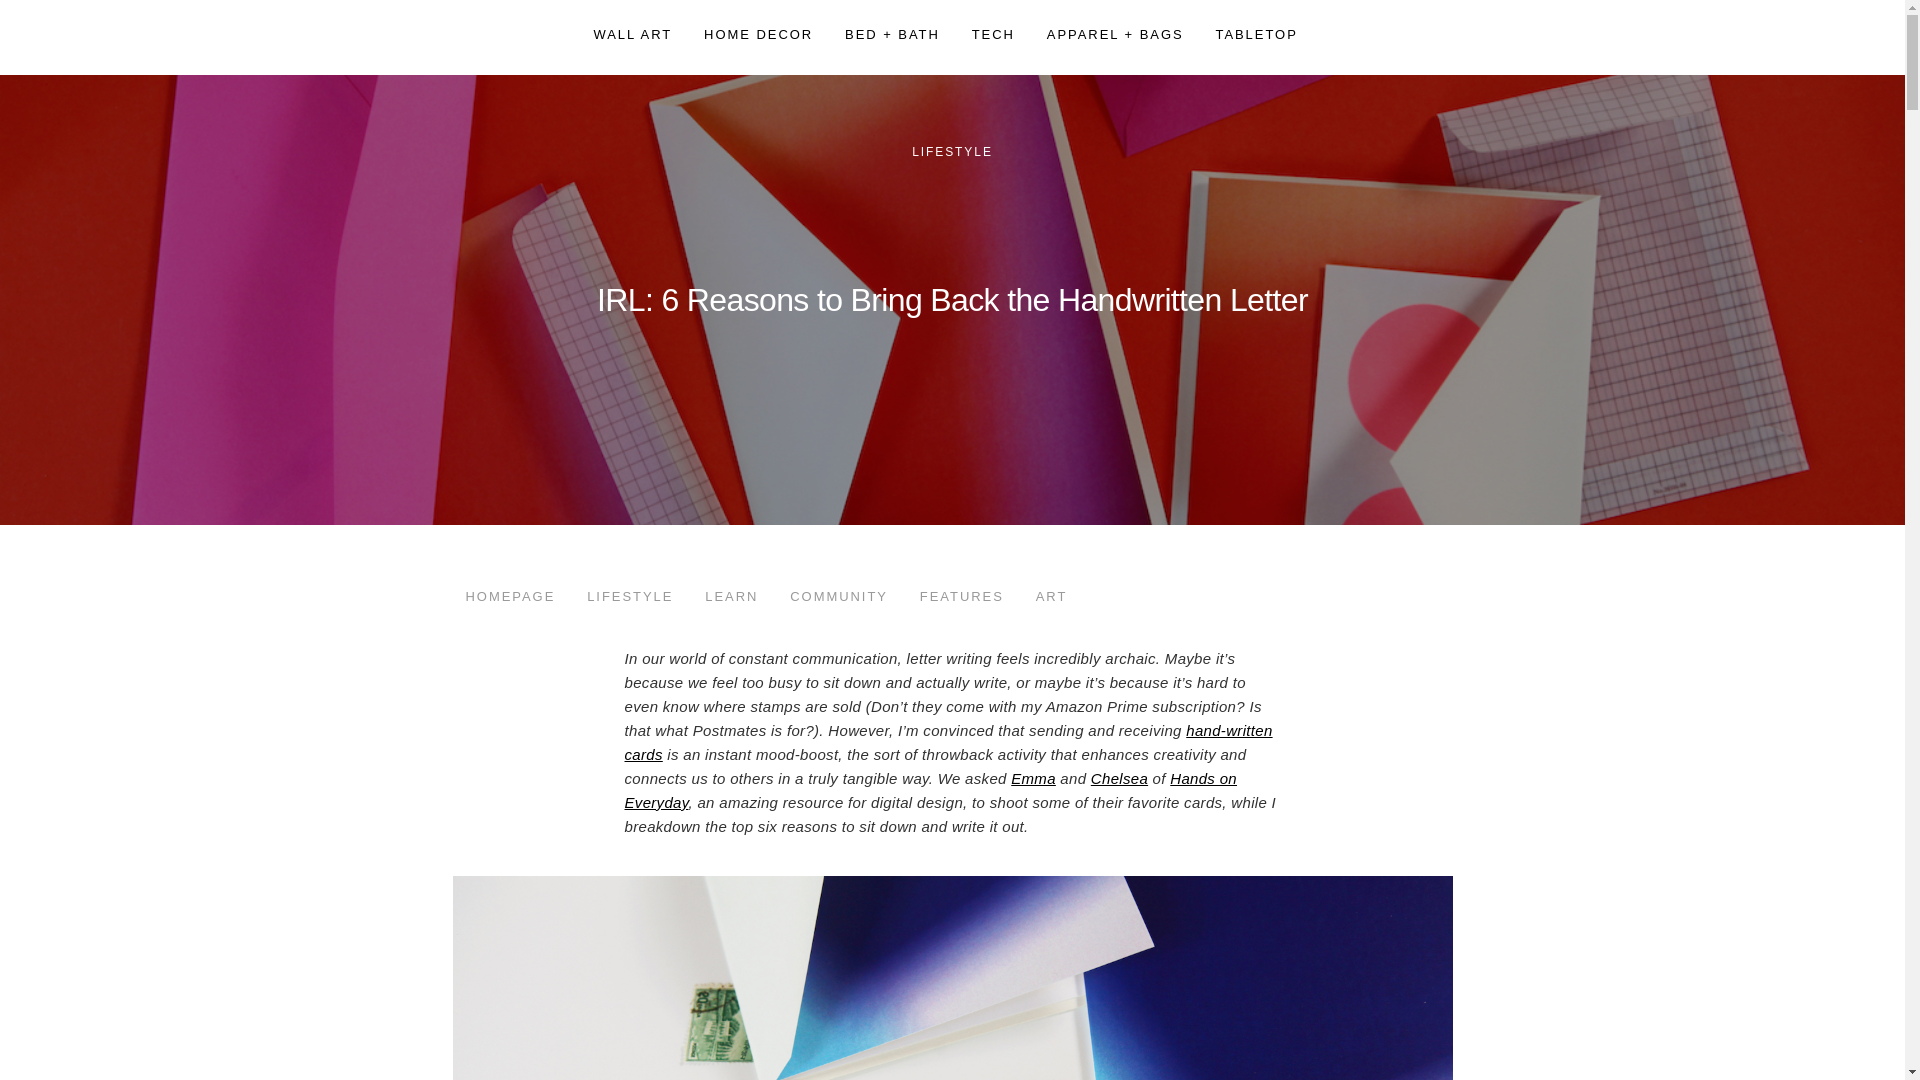 The height and width of the screenshot is (1080, 1920). I want to click on WALL ART, so click(633, 34).